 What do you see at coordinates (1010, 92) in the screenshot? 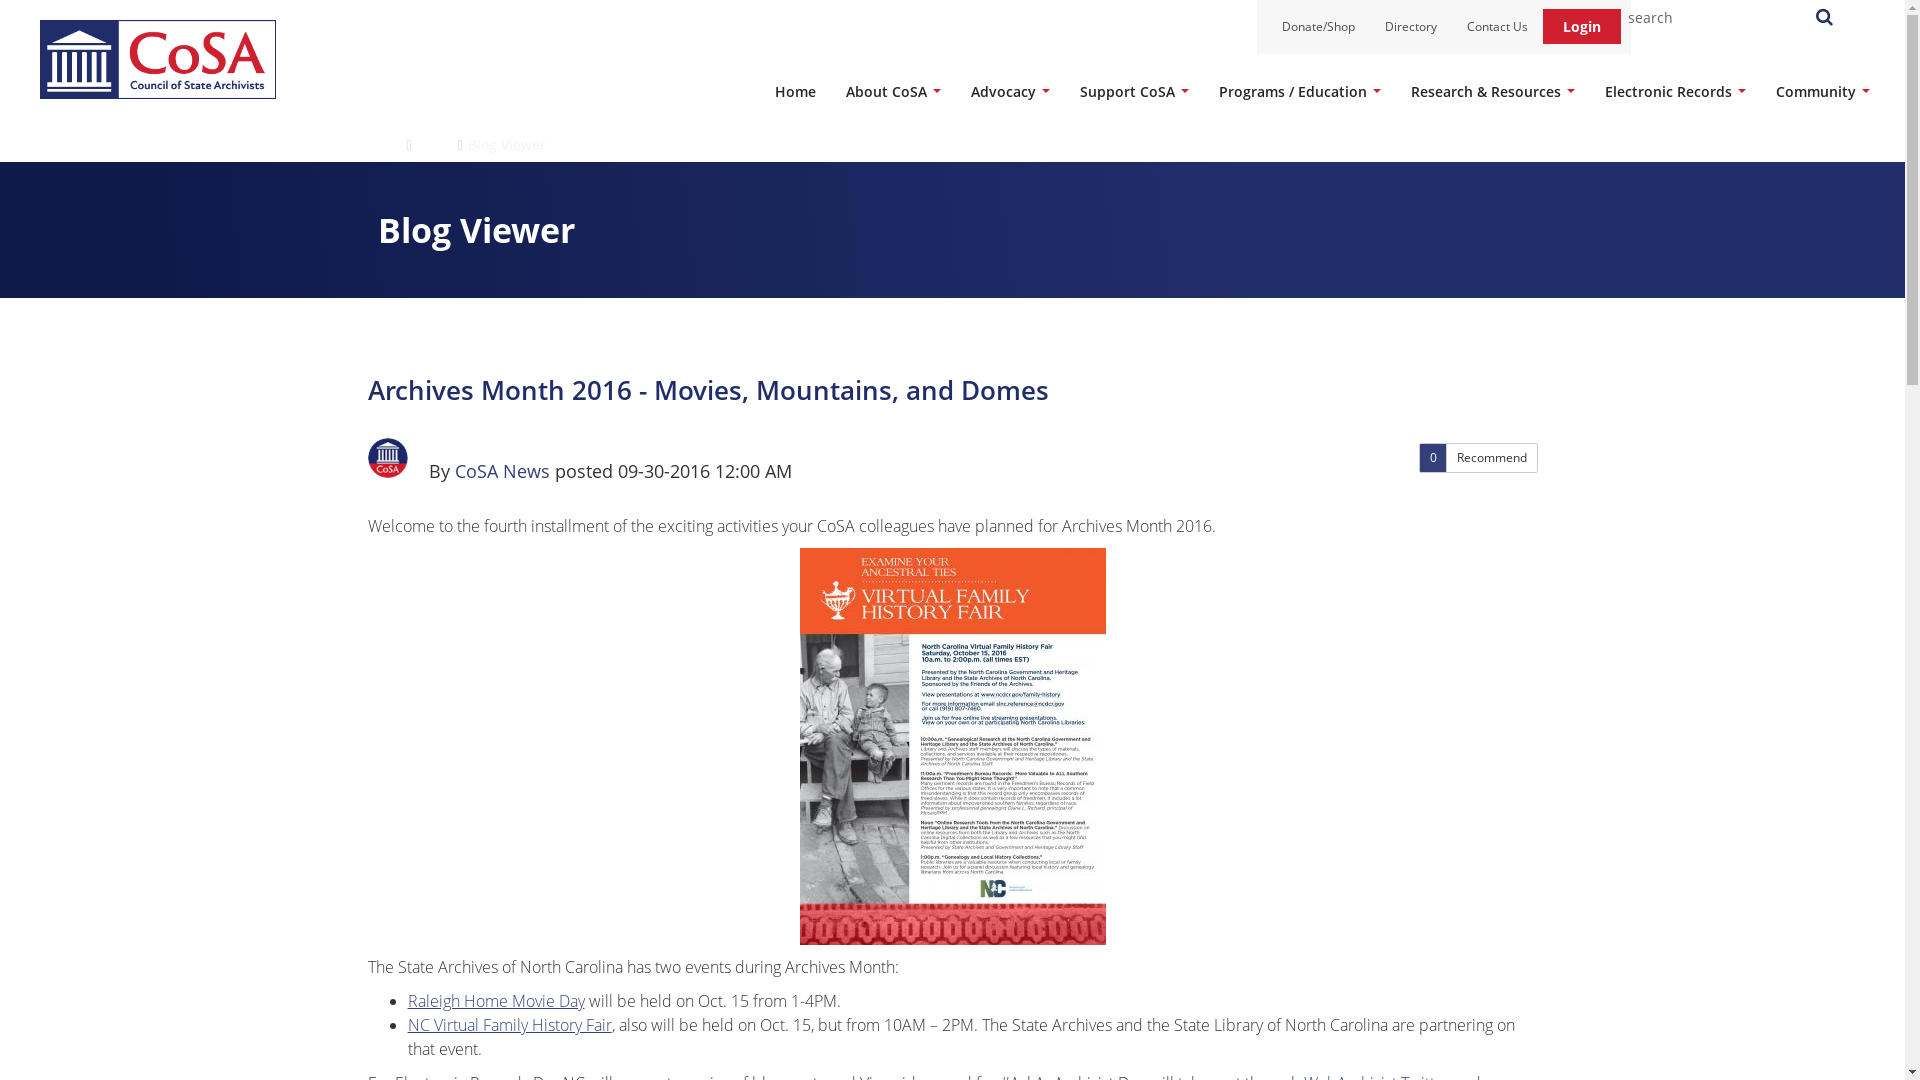
I see `Advocacy` at bounding box center [1010, 92].